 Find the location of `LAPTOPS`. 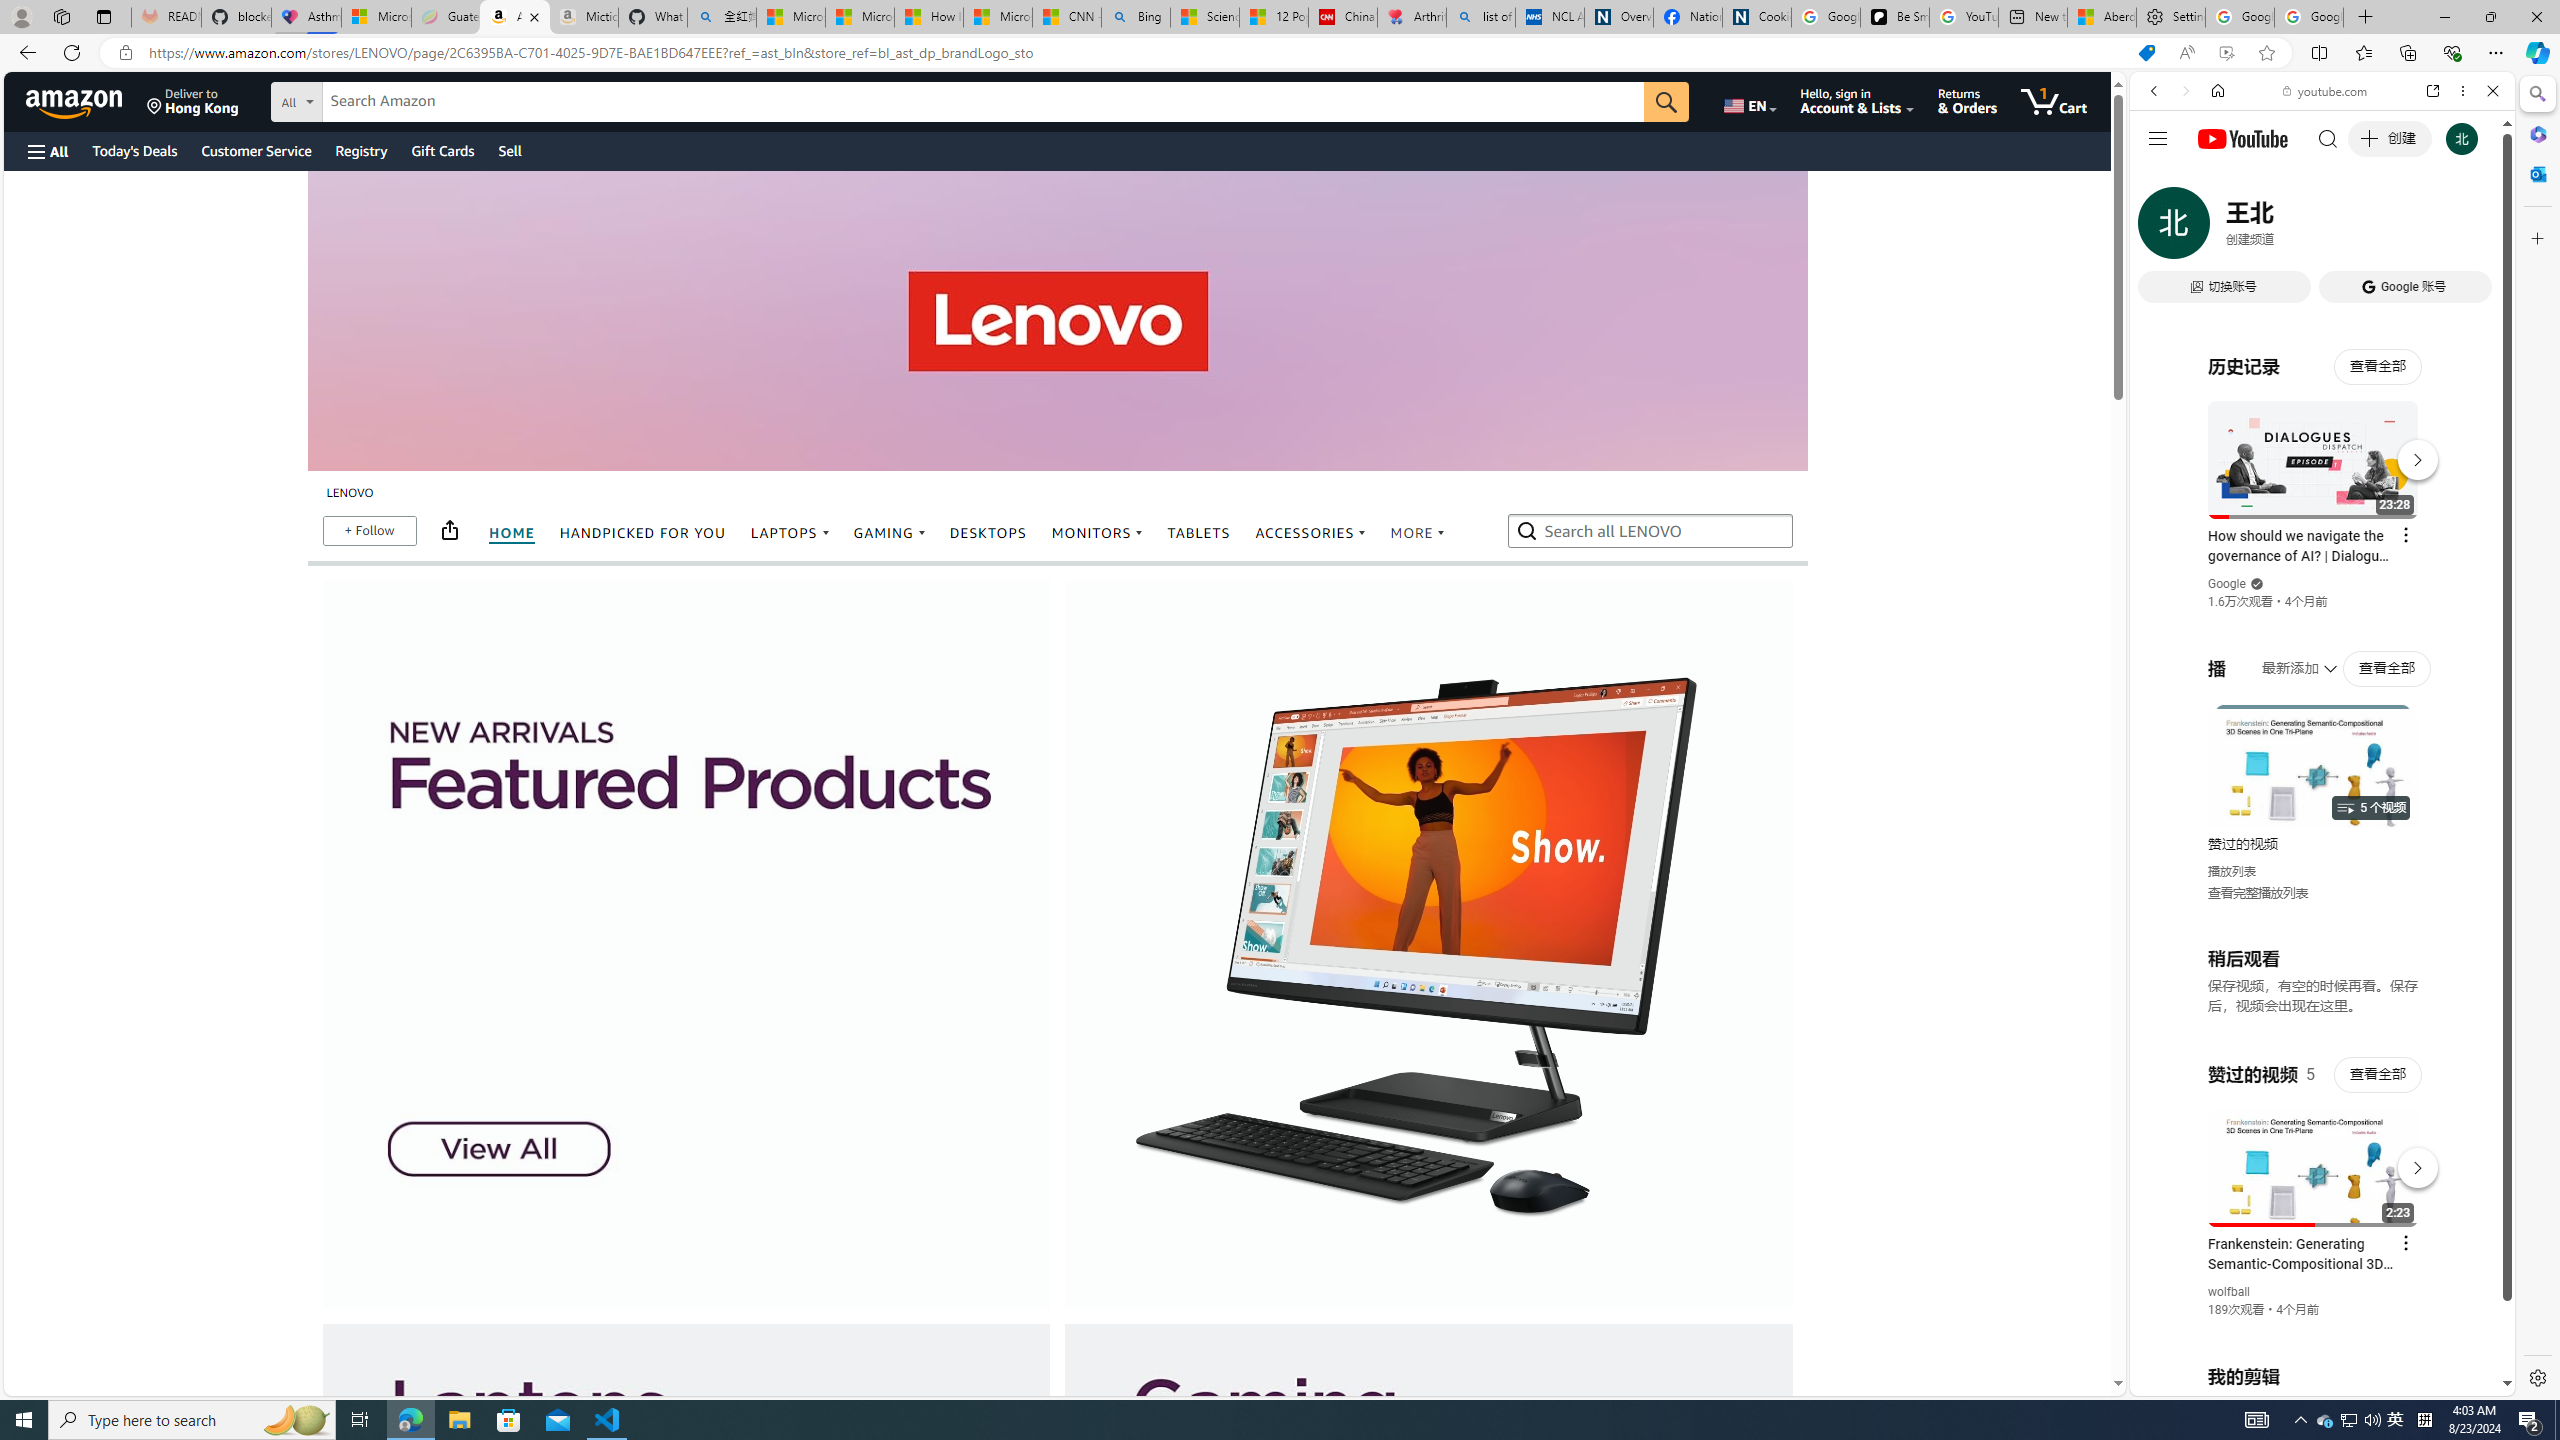

LAPTOPS is located at coordinates (790, 534).